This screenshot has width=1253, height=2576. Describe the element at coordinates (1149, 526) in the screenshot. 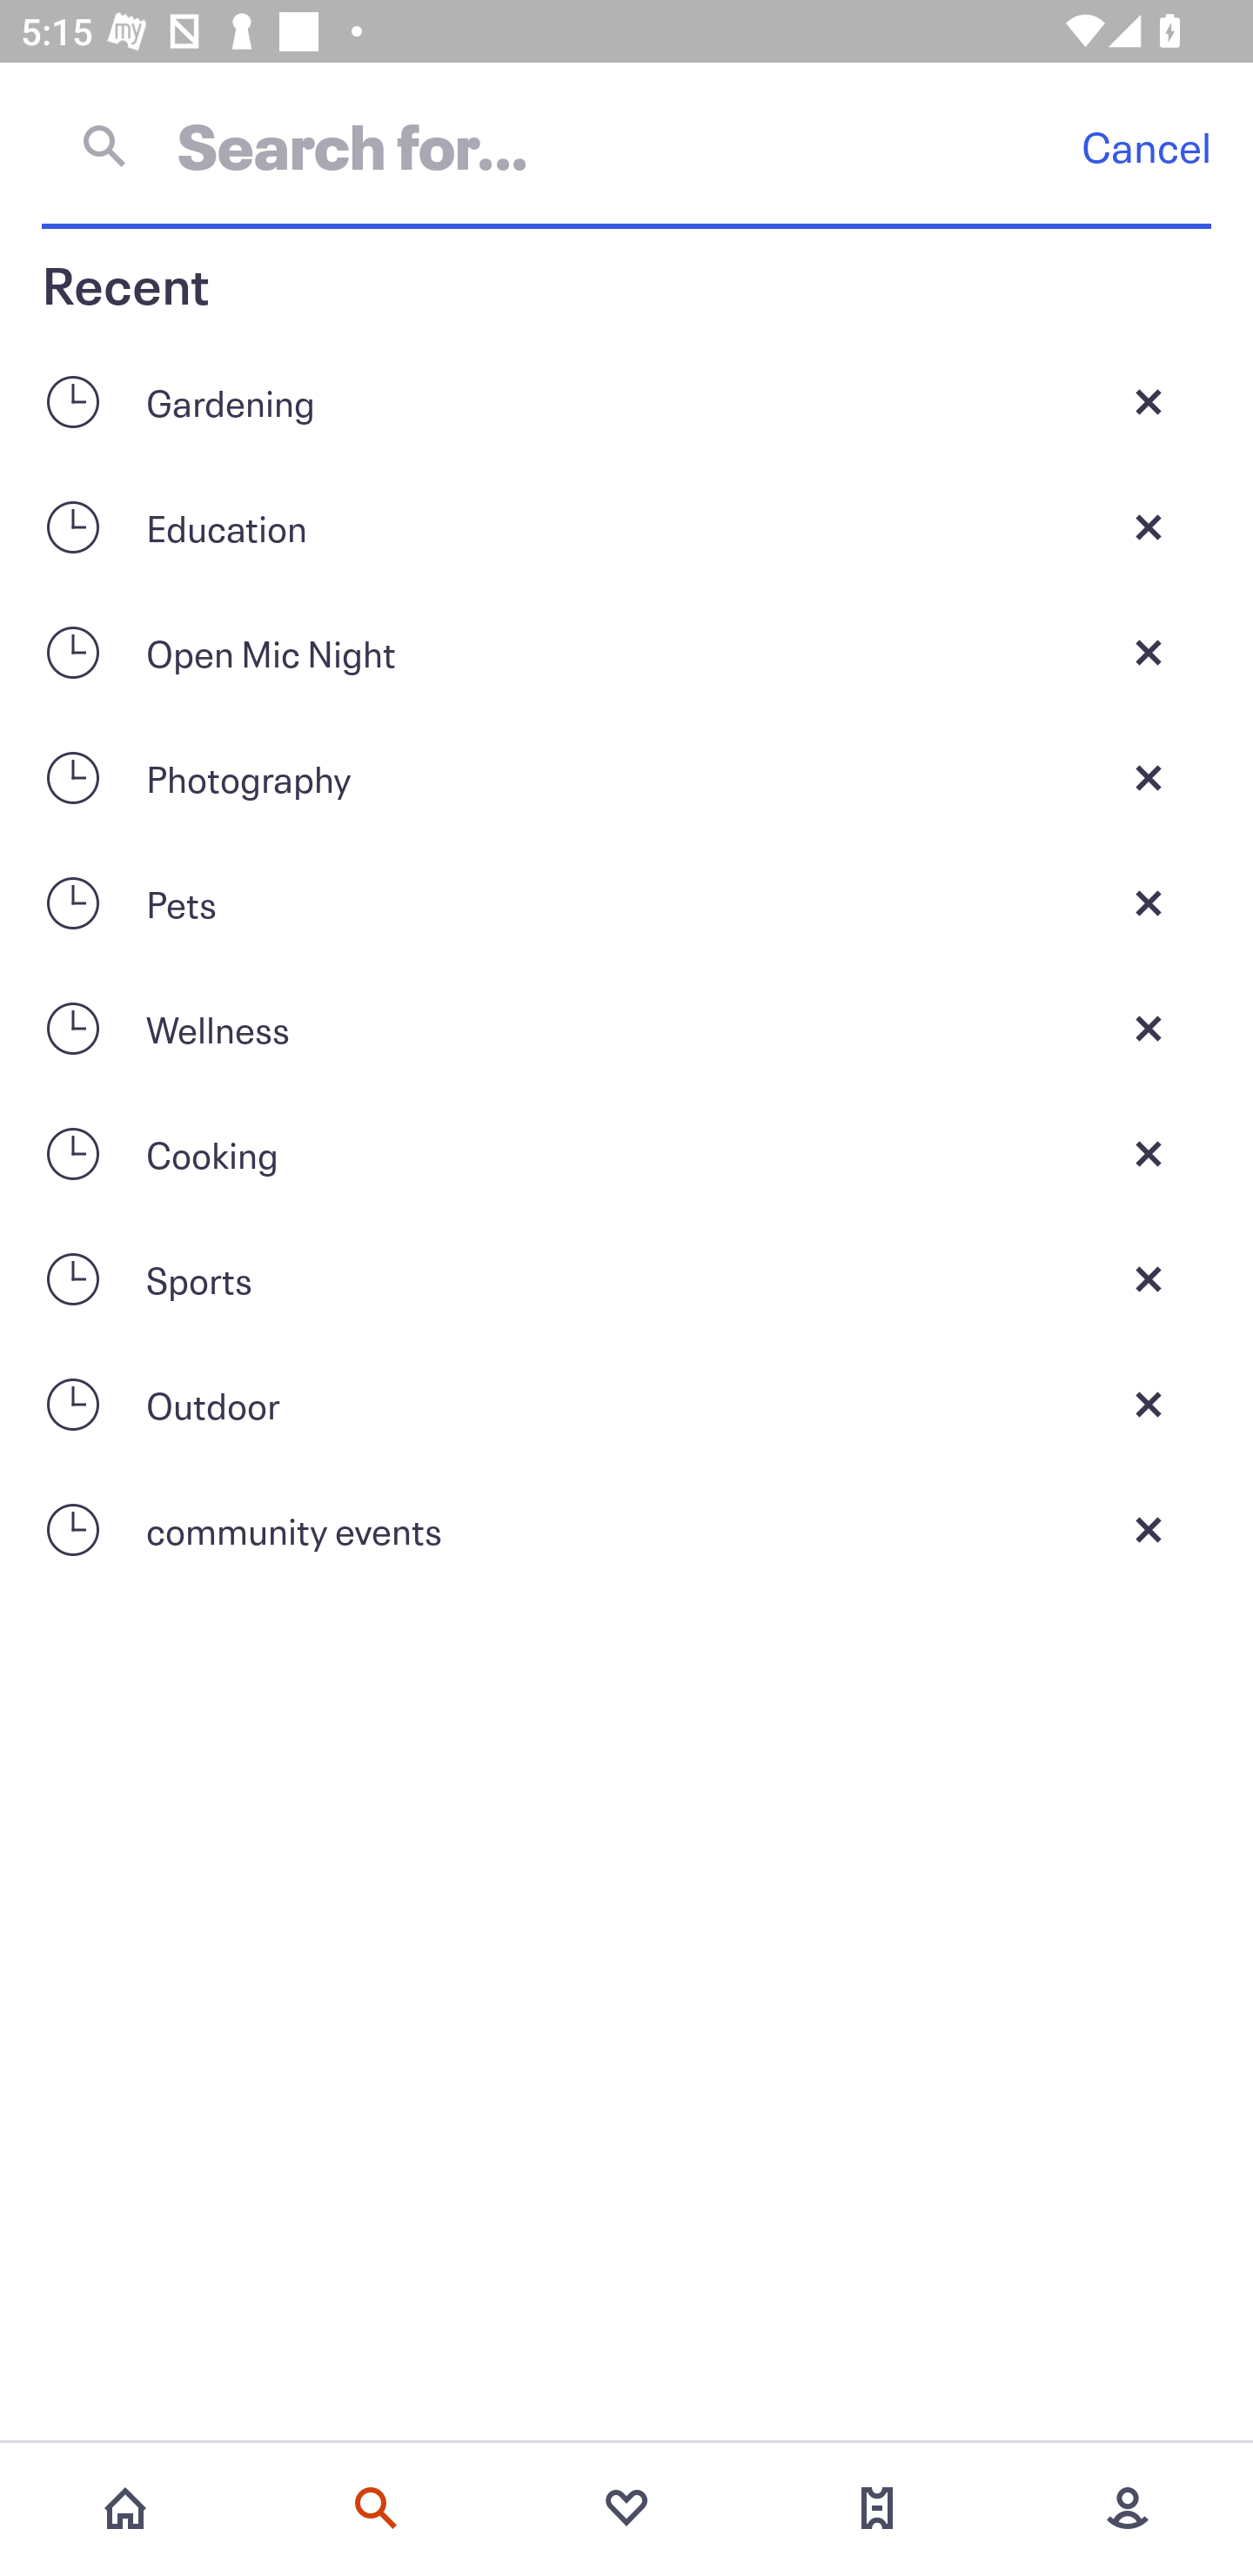

I see `Close current screen` at that location.